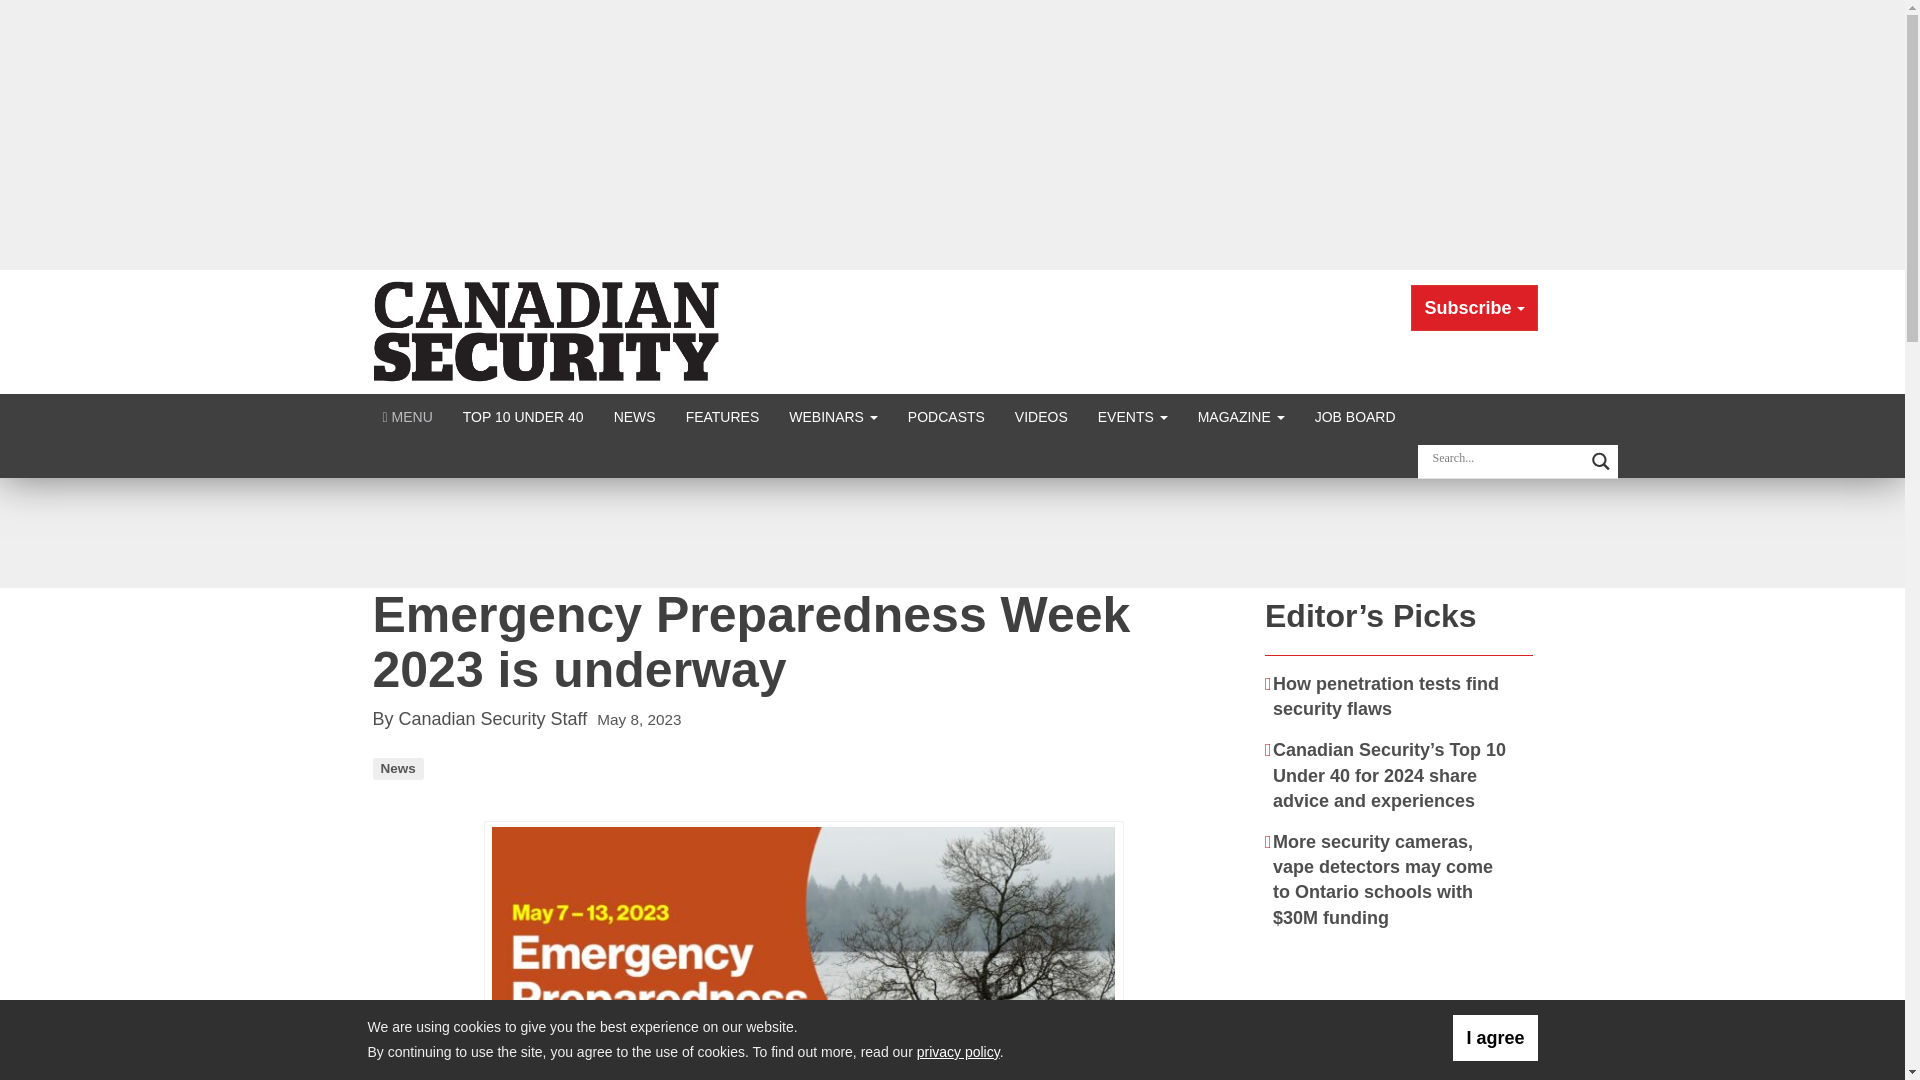 This screenshot has width=1920, height=1080. What do you see at coordinates (946, 416) in the screenshot?
I see `PODCASTS` at bounding box center [946, 416].